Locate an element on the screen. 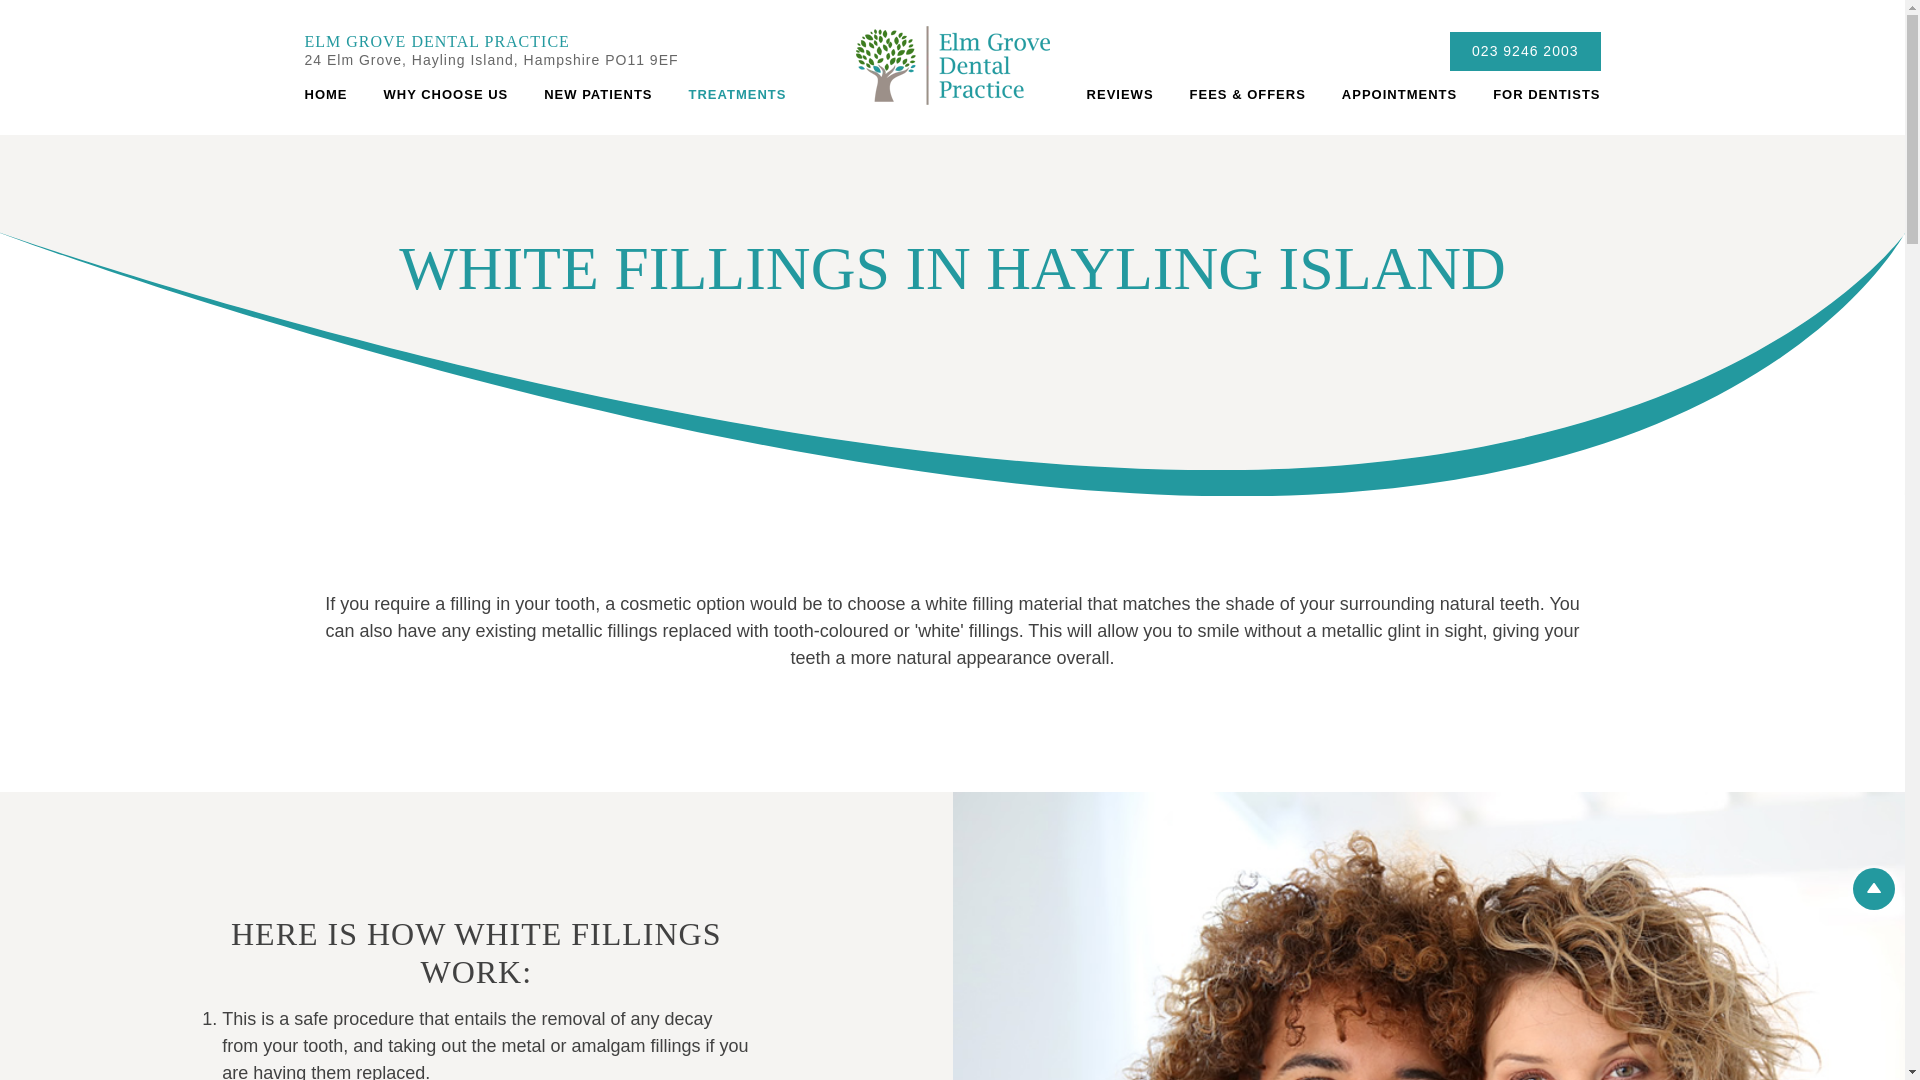 The height and width of the screenshot is (1080, 1920). REVIEWS is located at coordinates (1120, 94).